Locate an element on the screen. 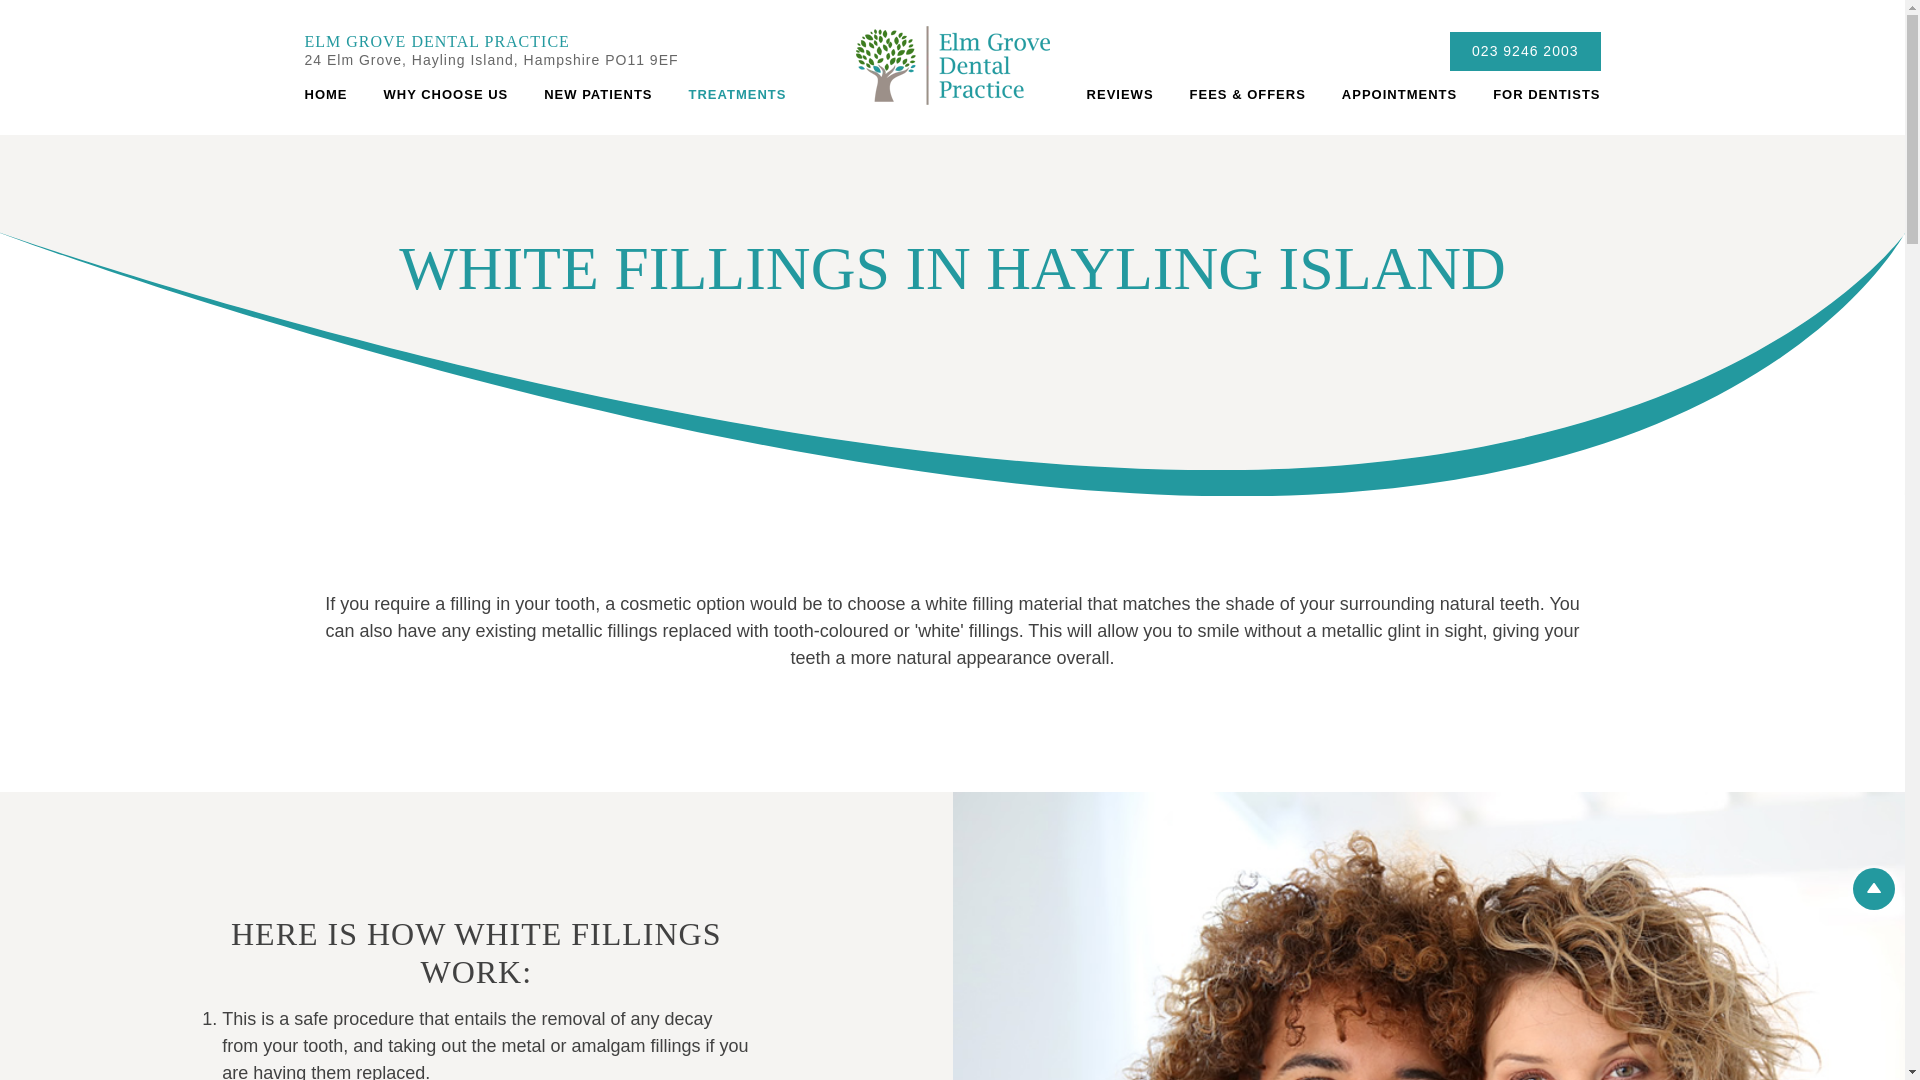 The height and width of the screenshot is (1080, 1920). REVIEWS is located at coordinates (1120, 94).